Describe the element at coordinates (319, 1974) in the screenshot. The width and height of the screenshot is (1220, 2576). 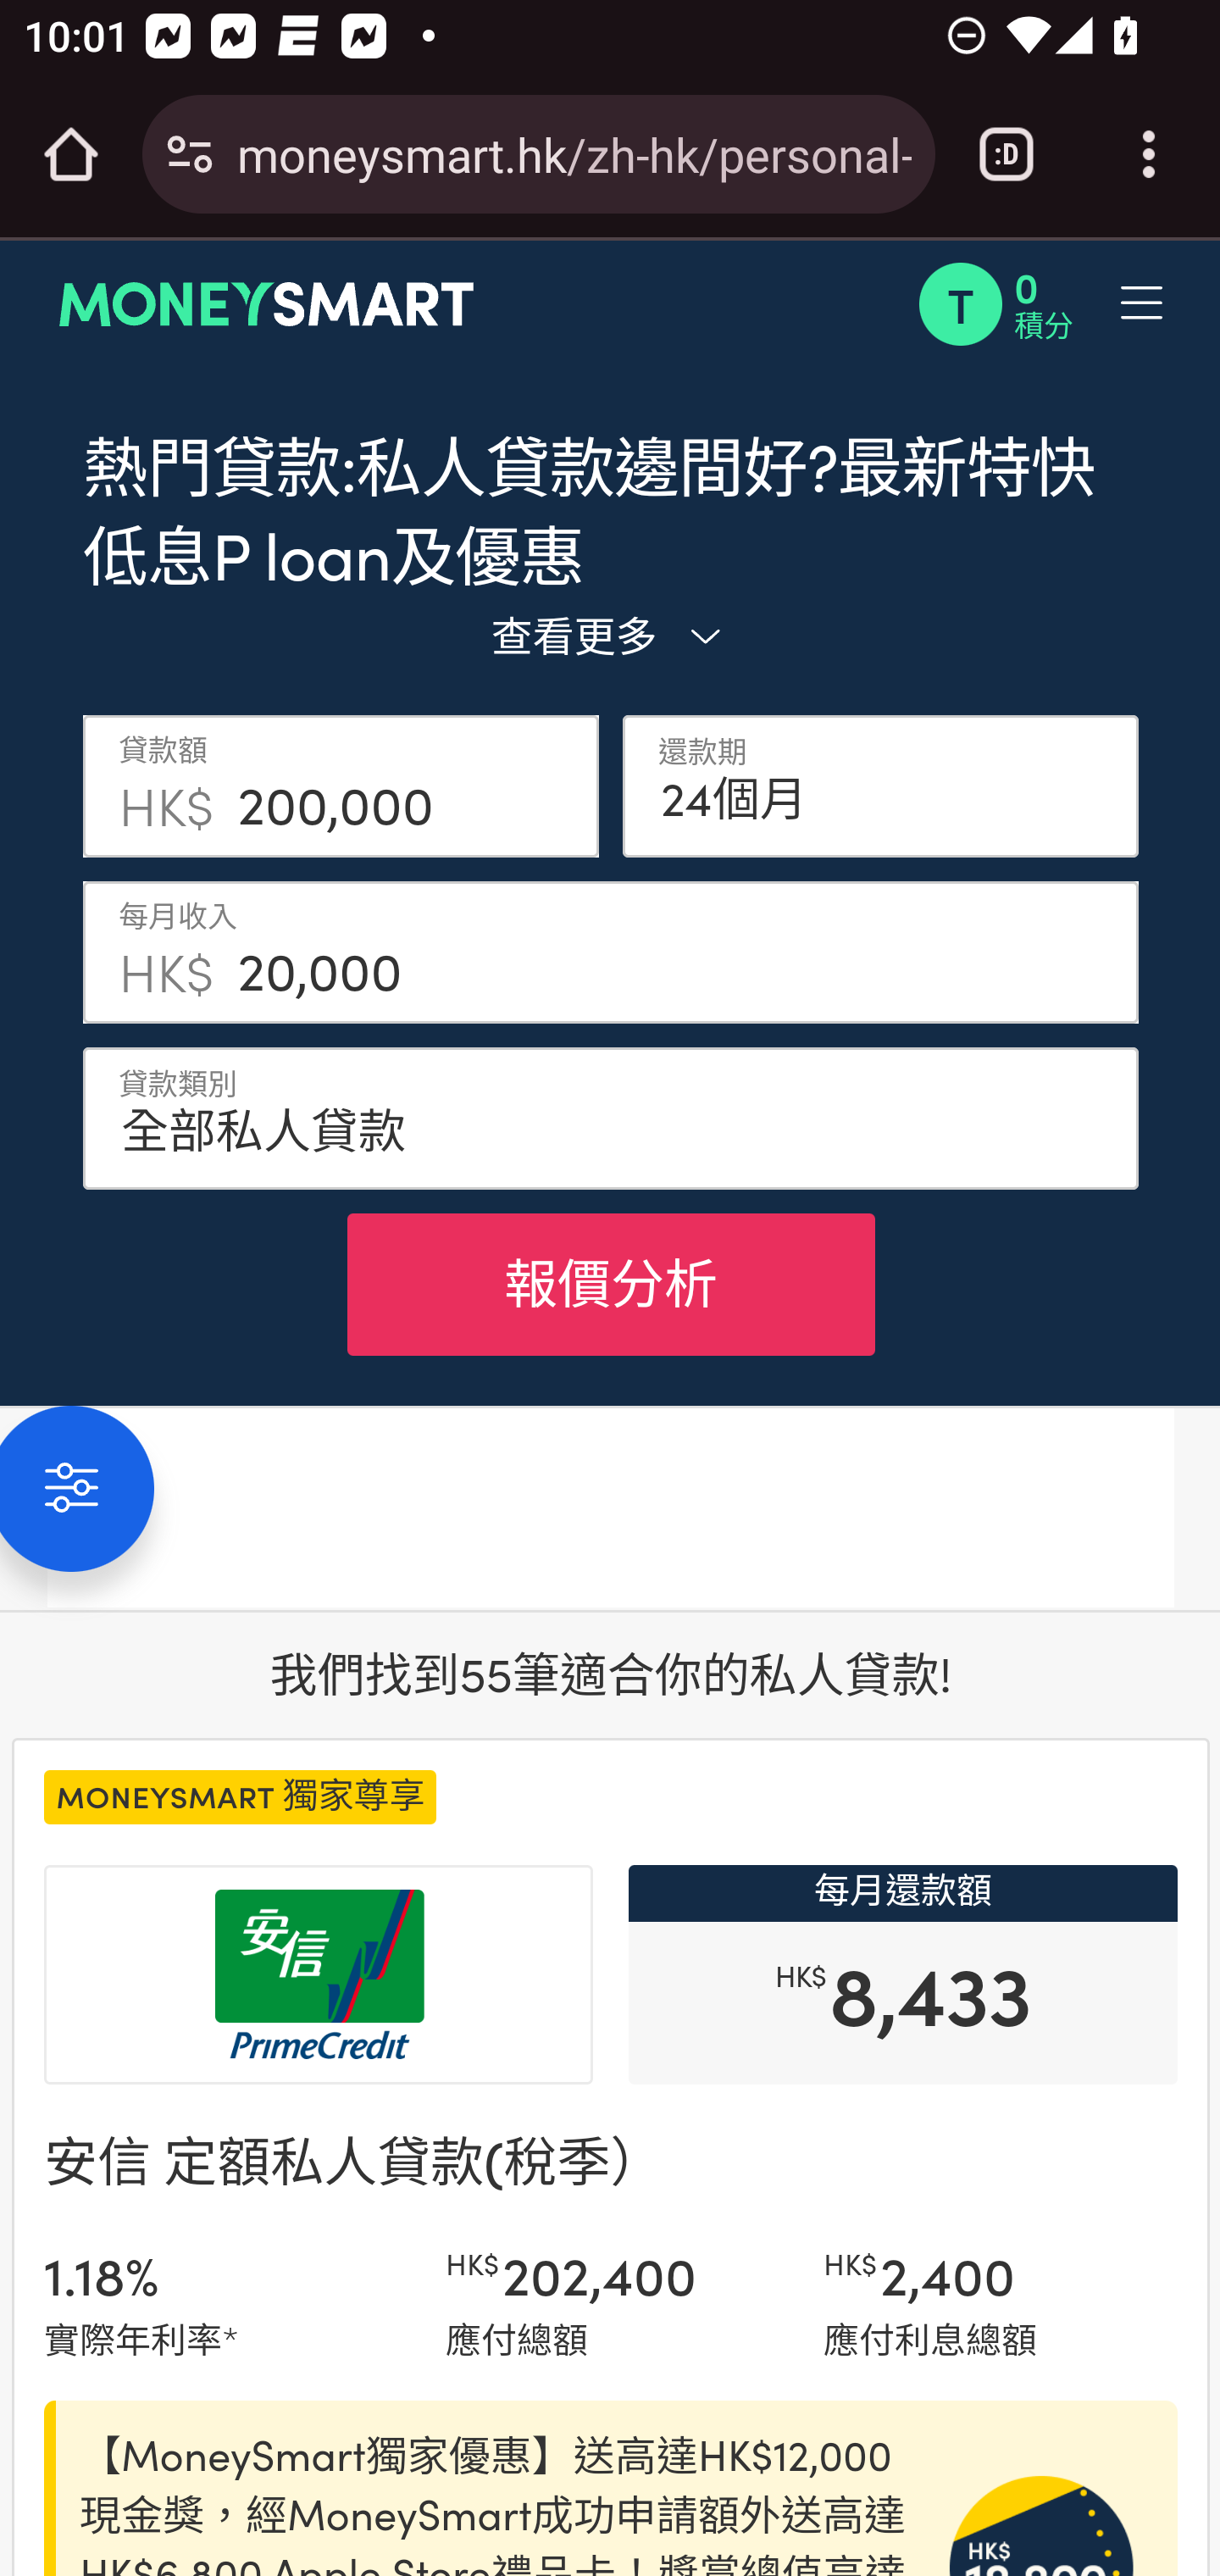
I see ` 安信信貸 logo` at that location.